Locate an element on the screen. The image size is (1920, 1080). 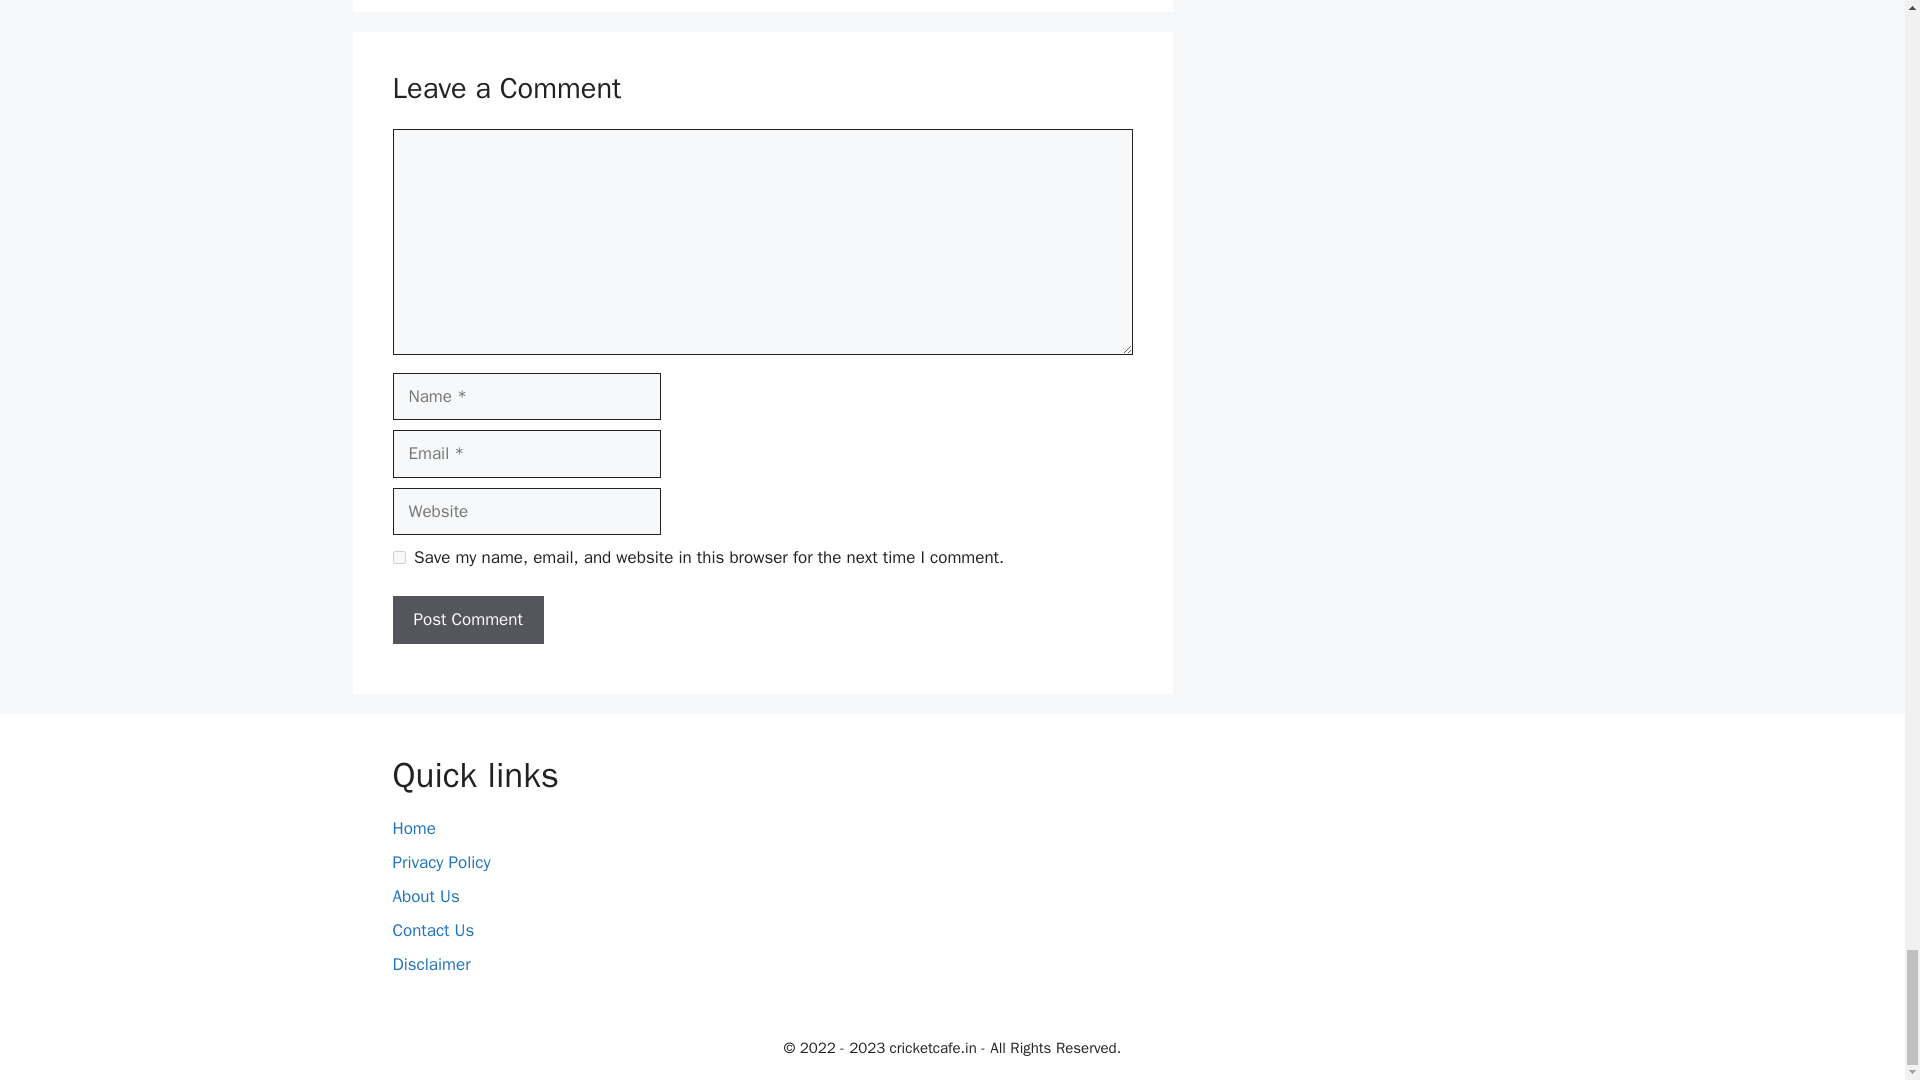
Privacy Policy is located at coordinates (440, 862).